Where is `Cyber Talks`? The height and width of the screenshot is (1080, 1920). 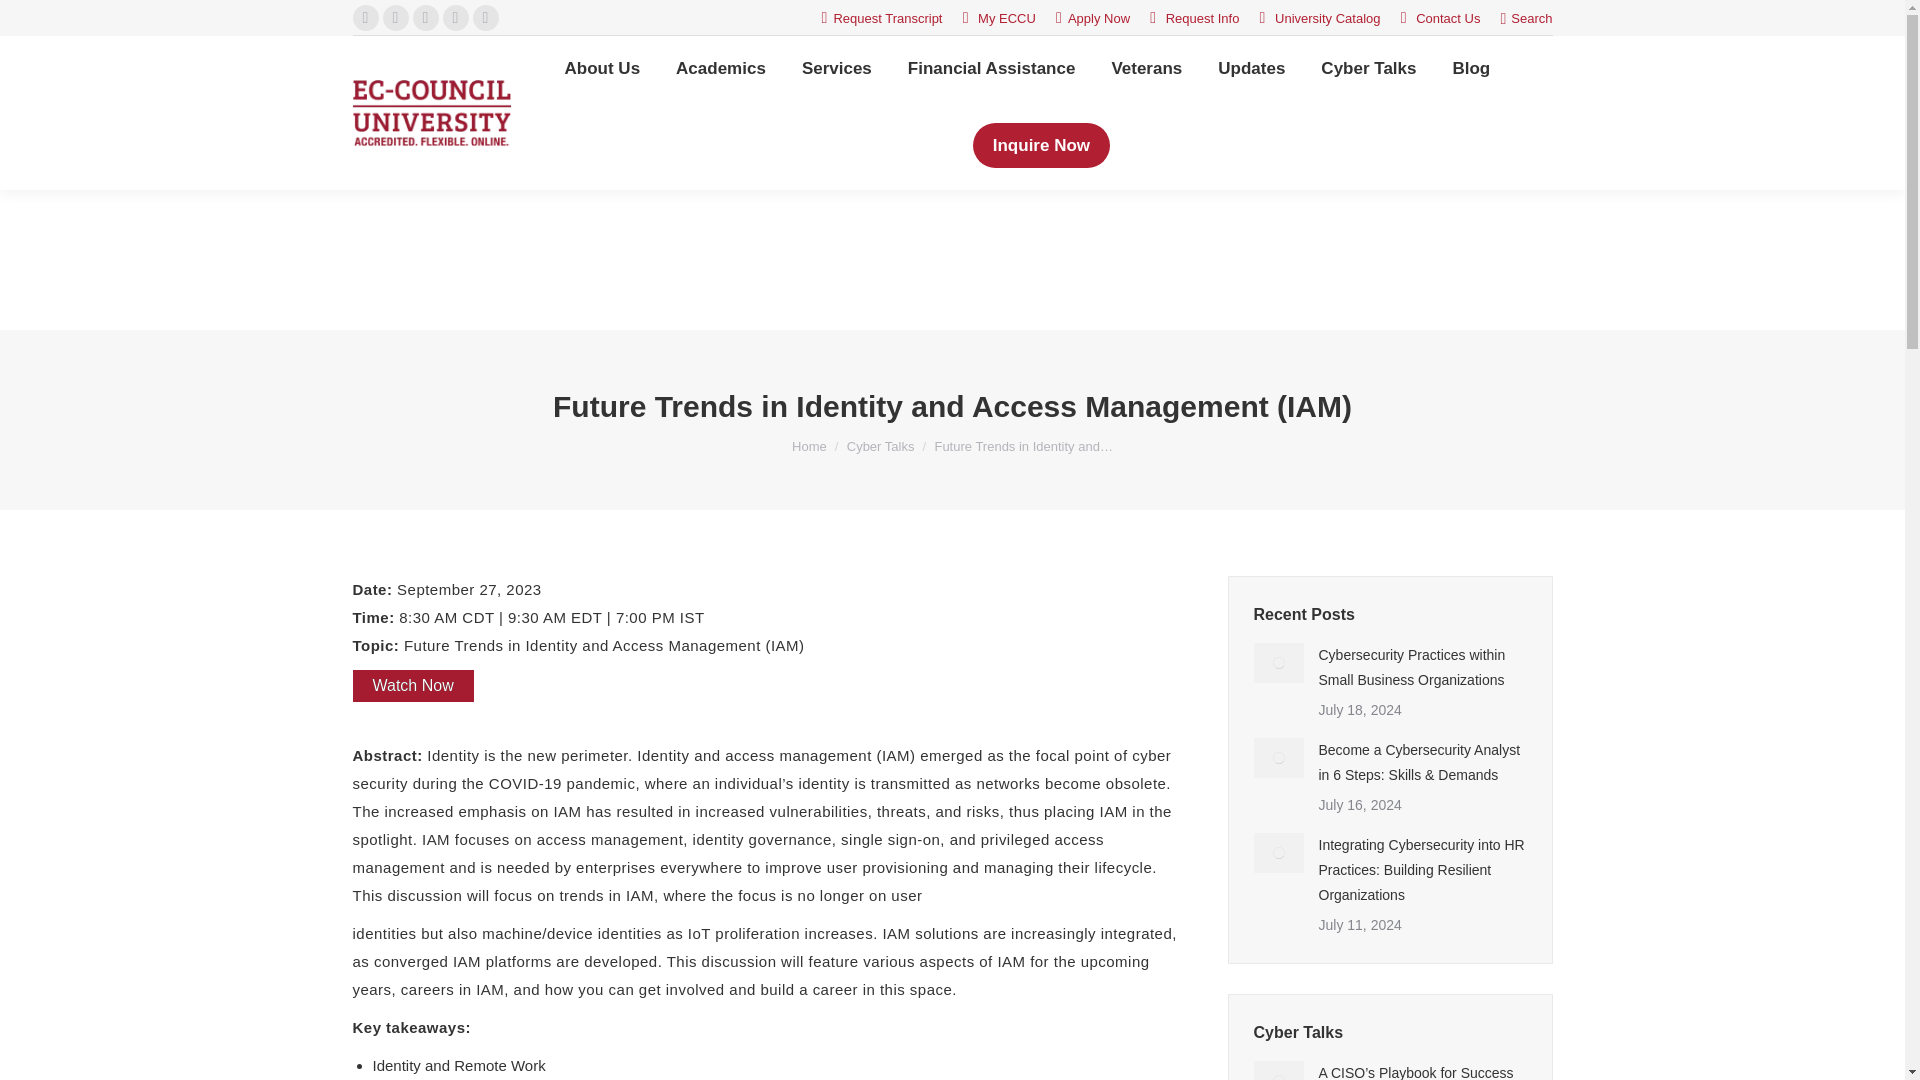
Cyber Talks is located at coordinates (880, 446).